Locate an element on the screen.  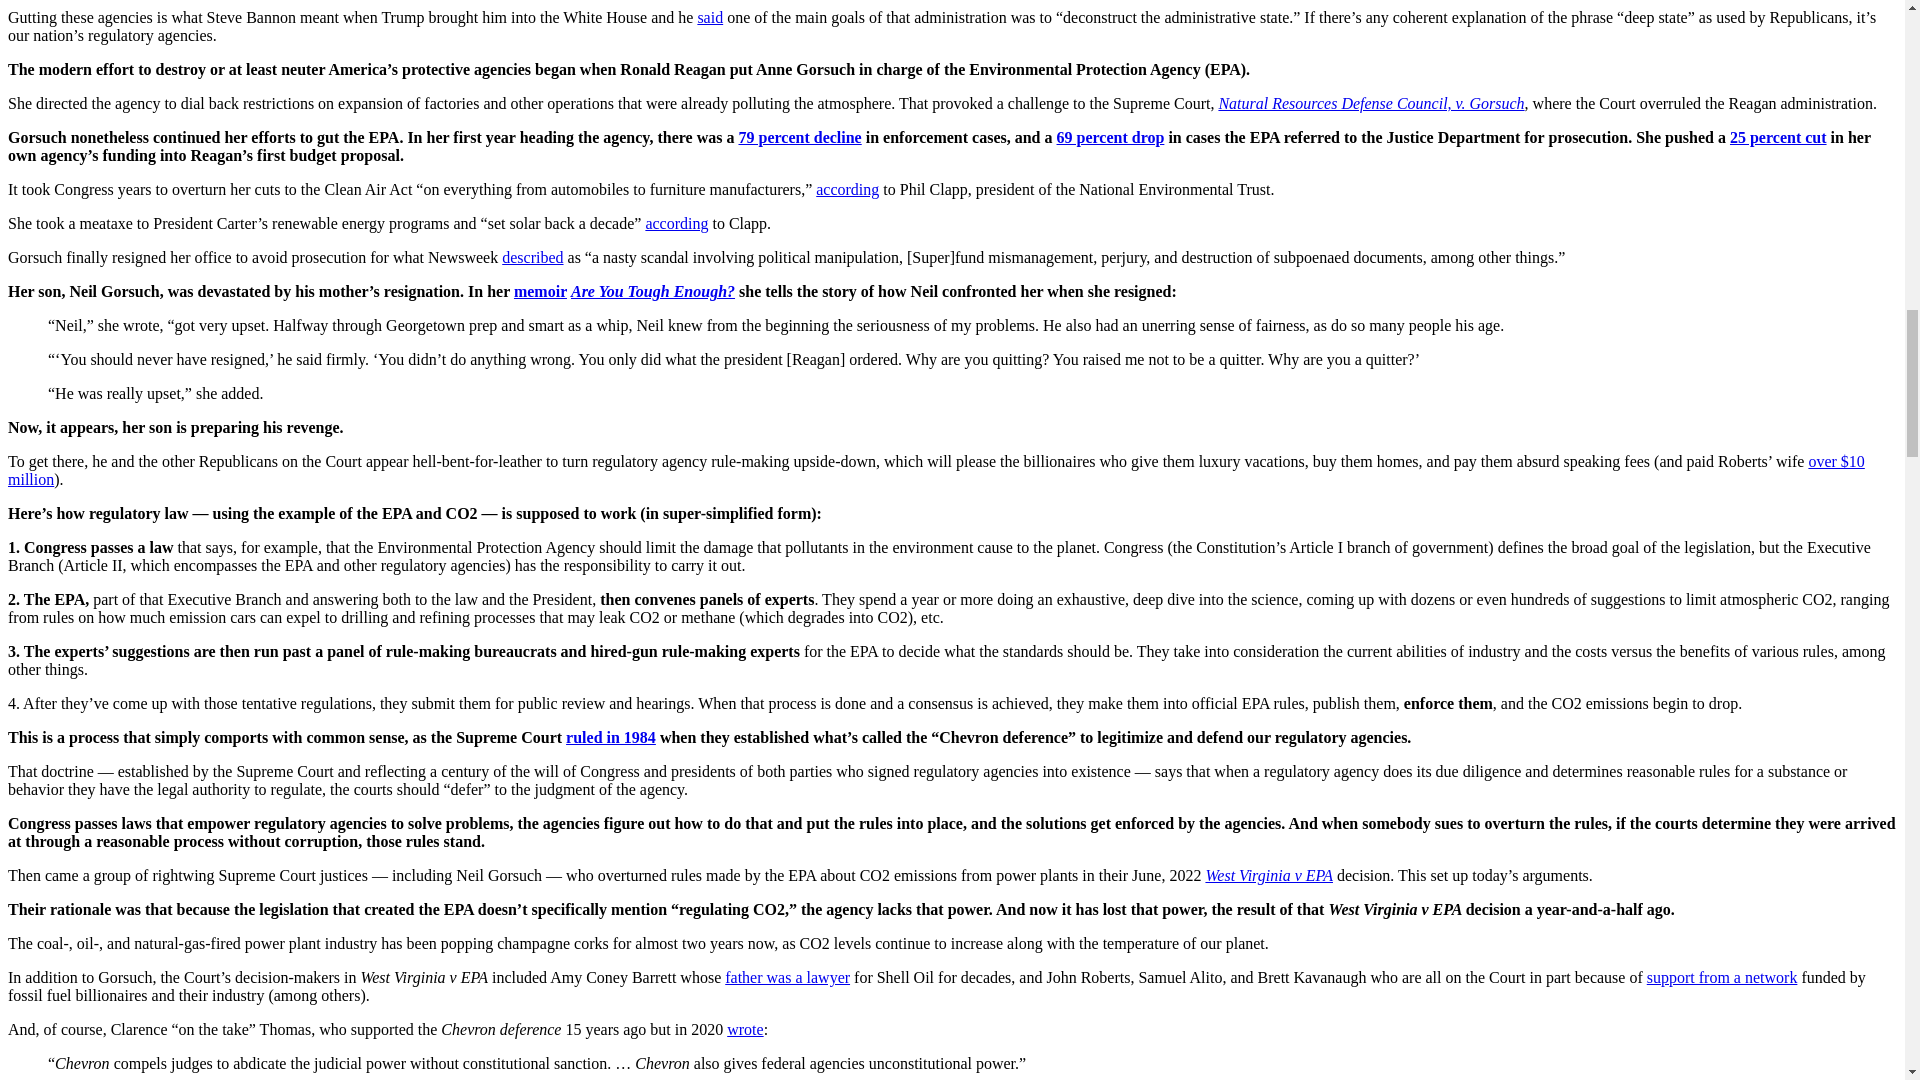
79 percent decline is located at coordinates (798, 136).